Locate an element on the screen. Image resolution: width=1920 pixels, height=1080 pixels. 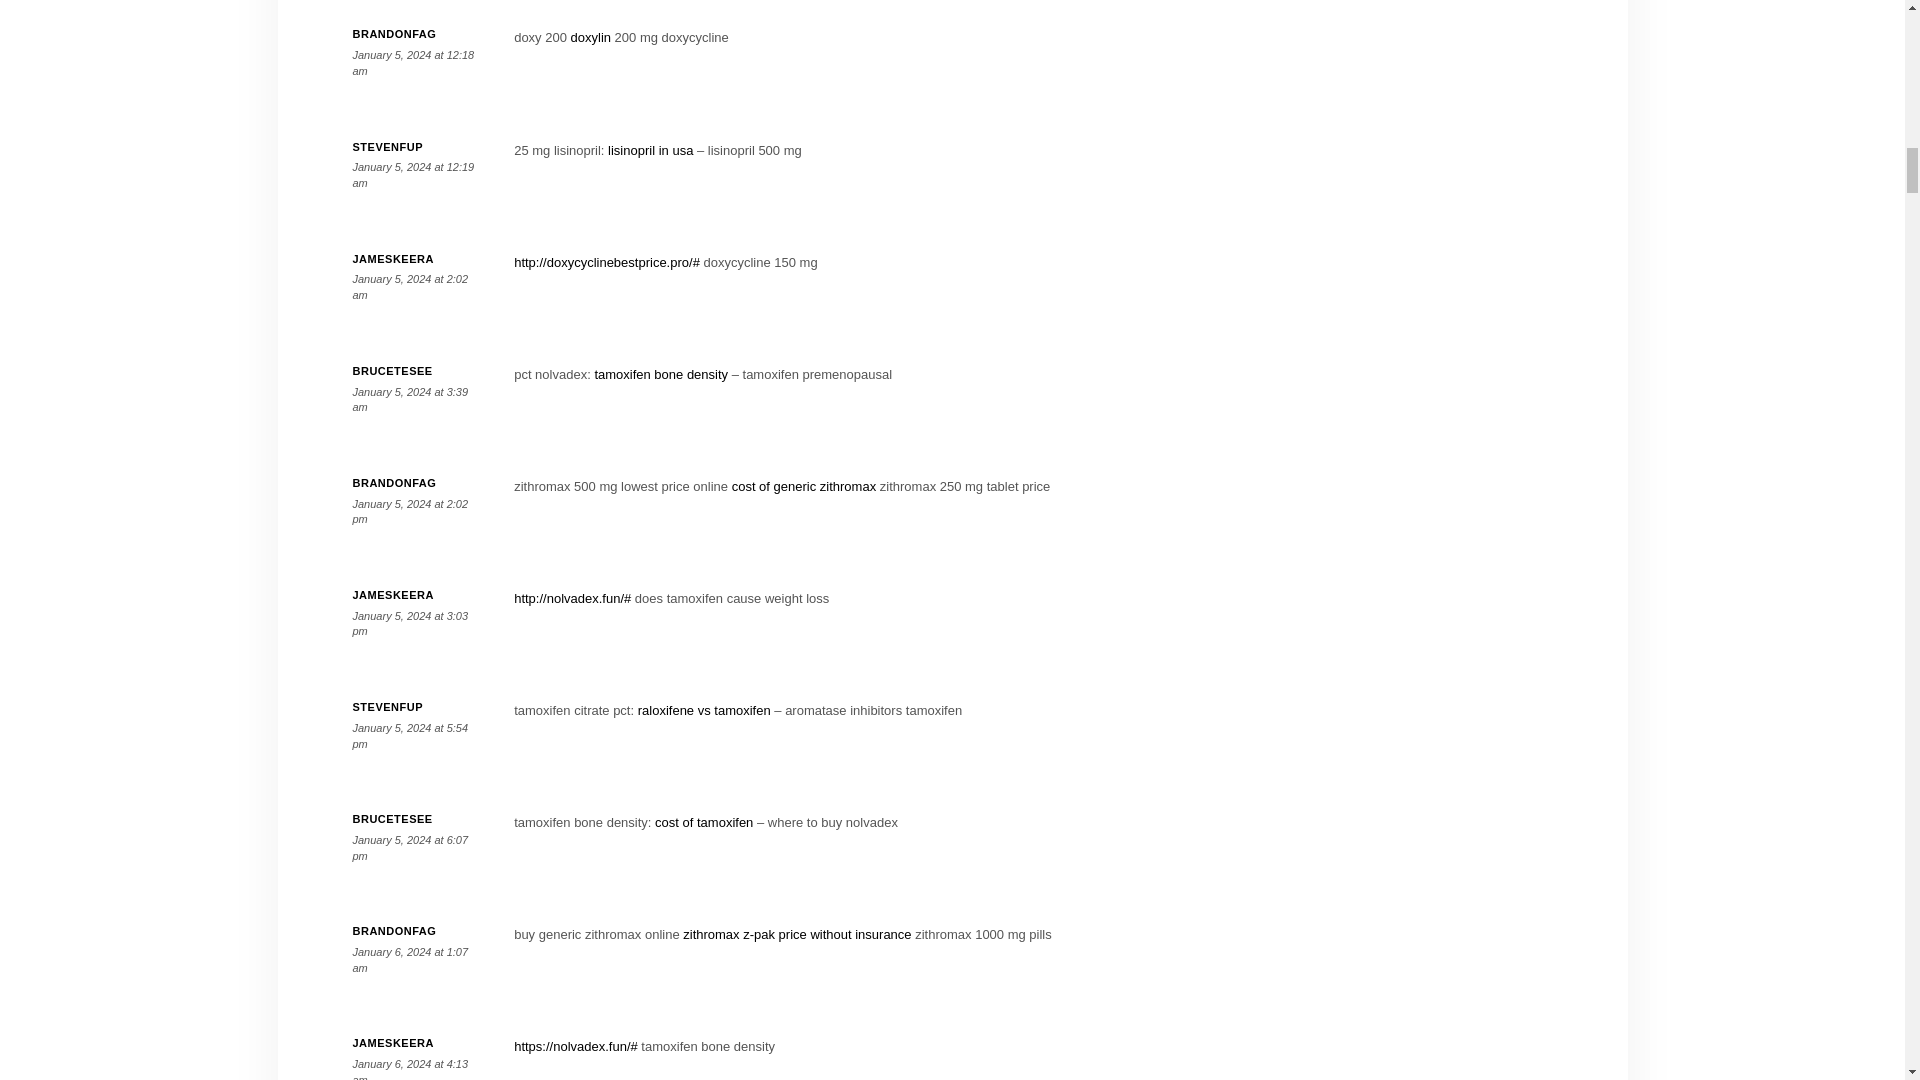
January 5, 2024 at 2:02 am is located at coordinates (410, 287).